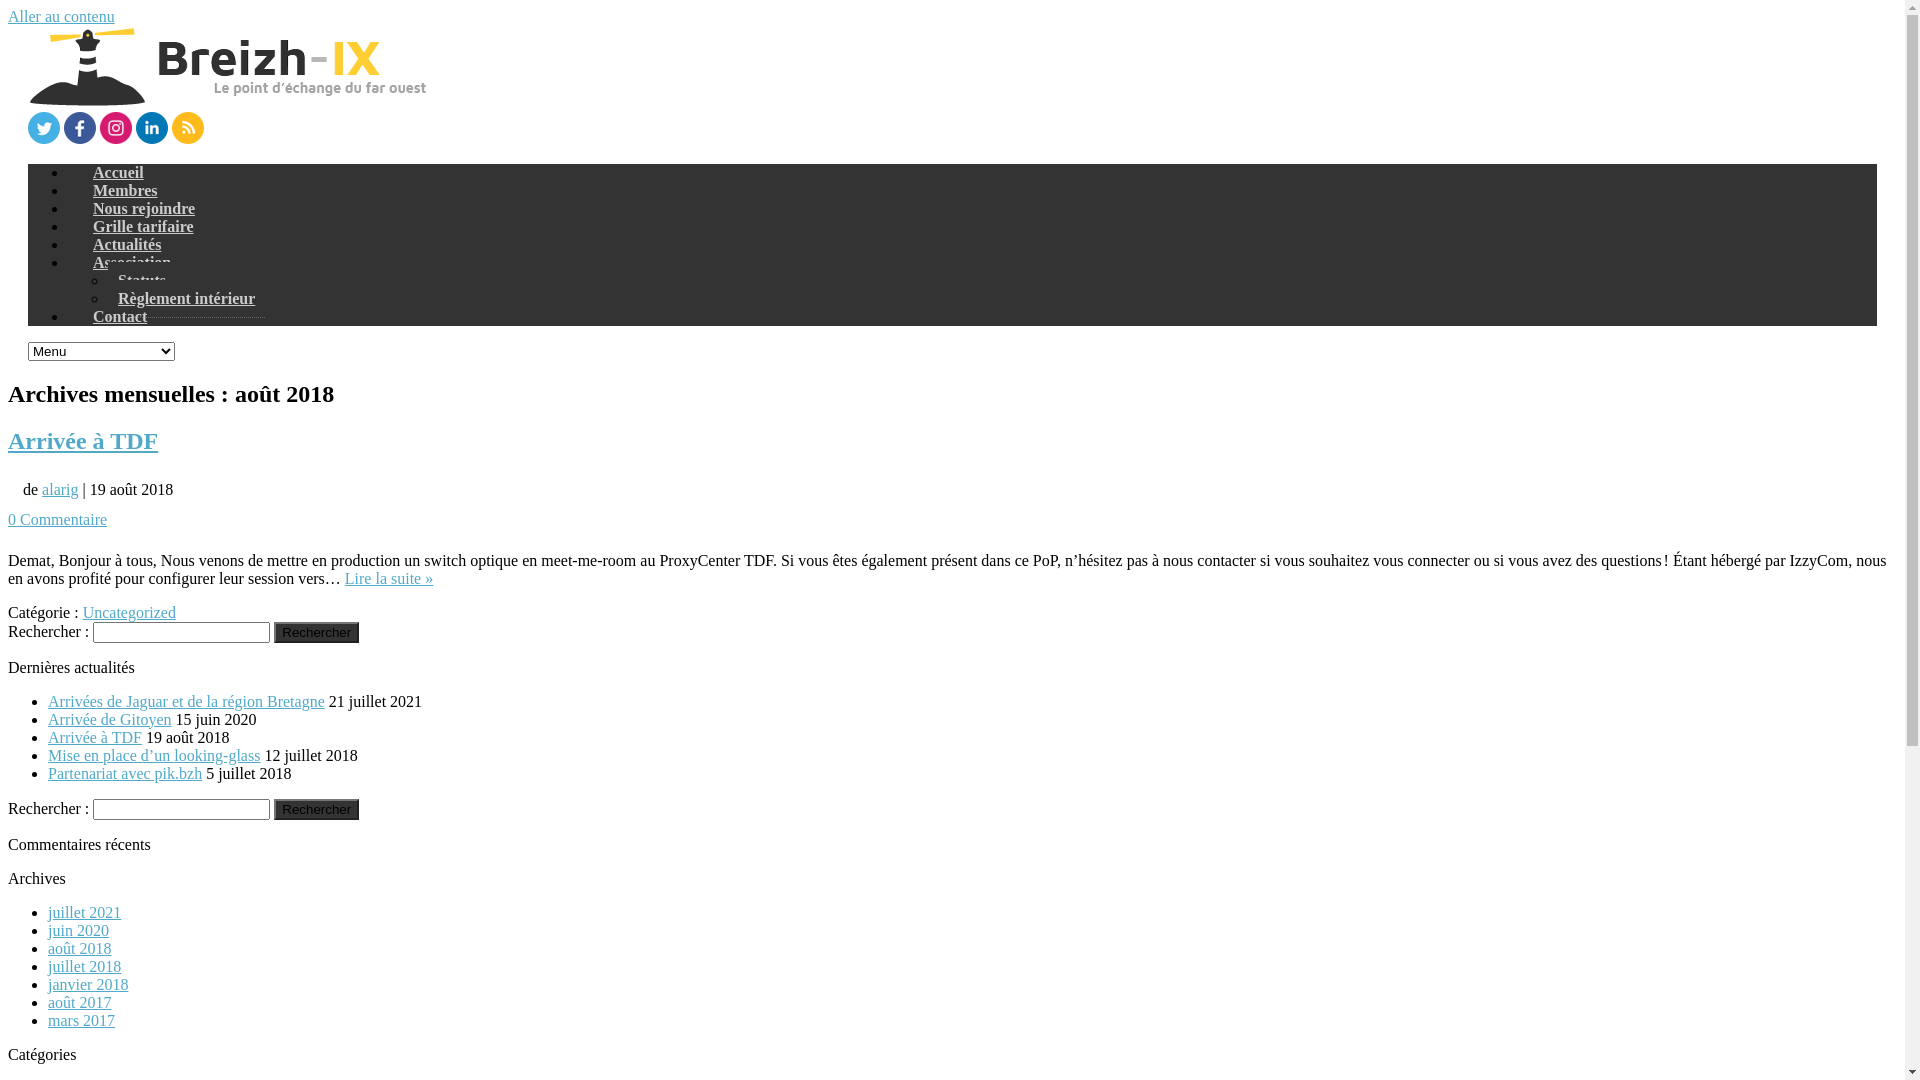 This screenshot has height=1080, width=1920. I want to click on Accueil, so click(118, 172).